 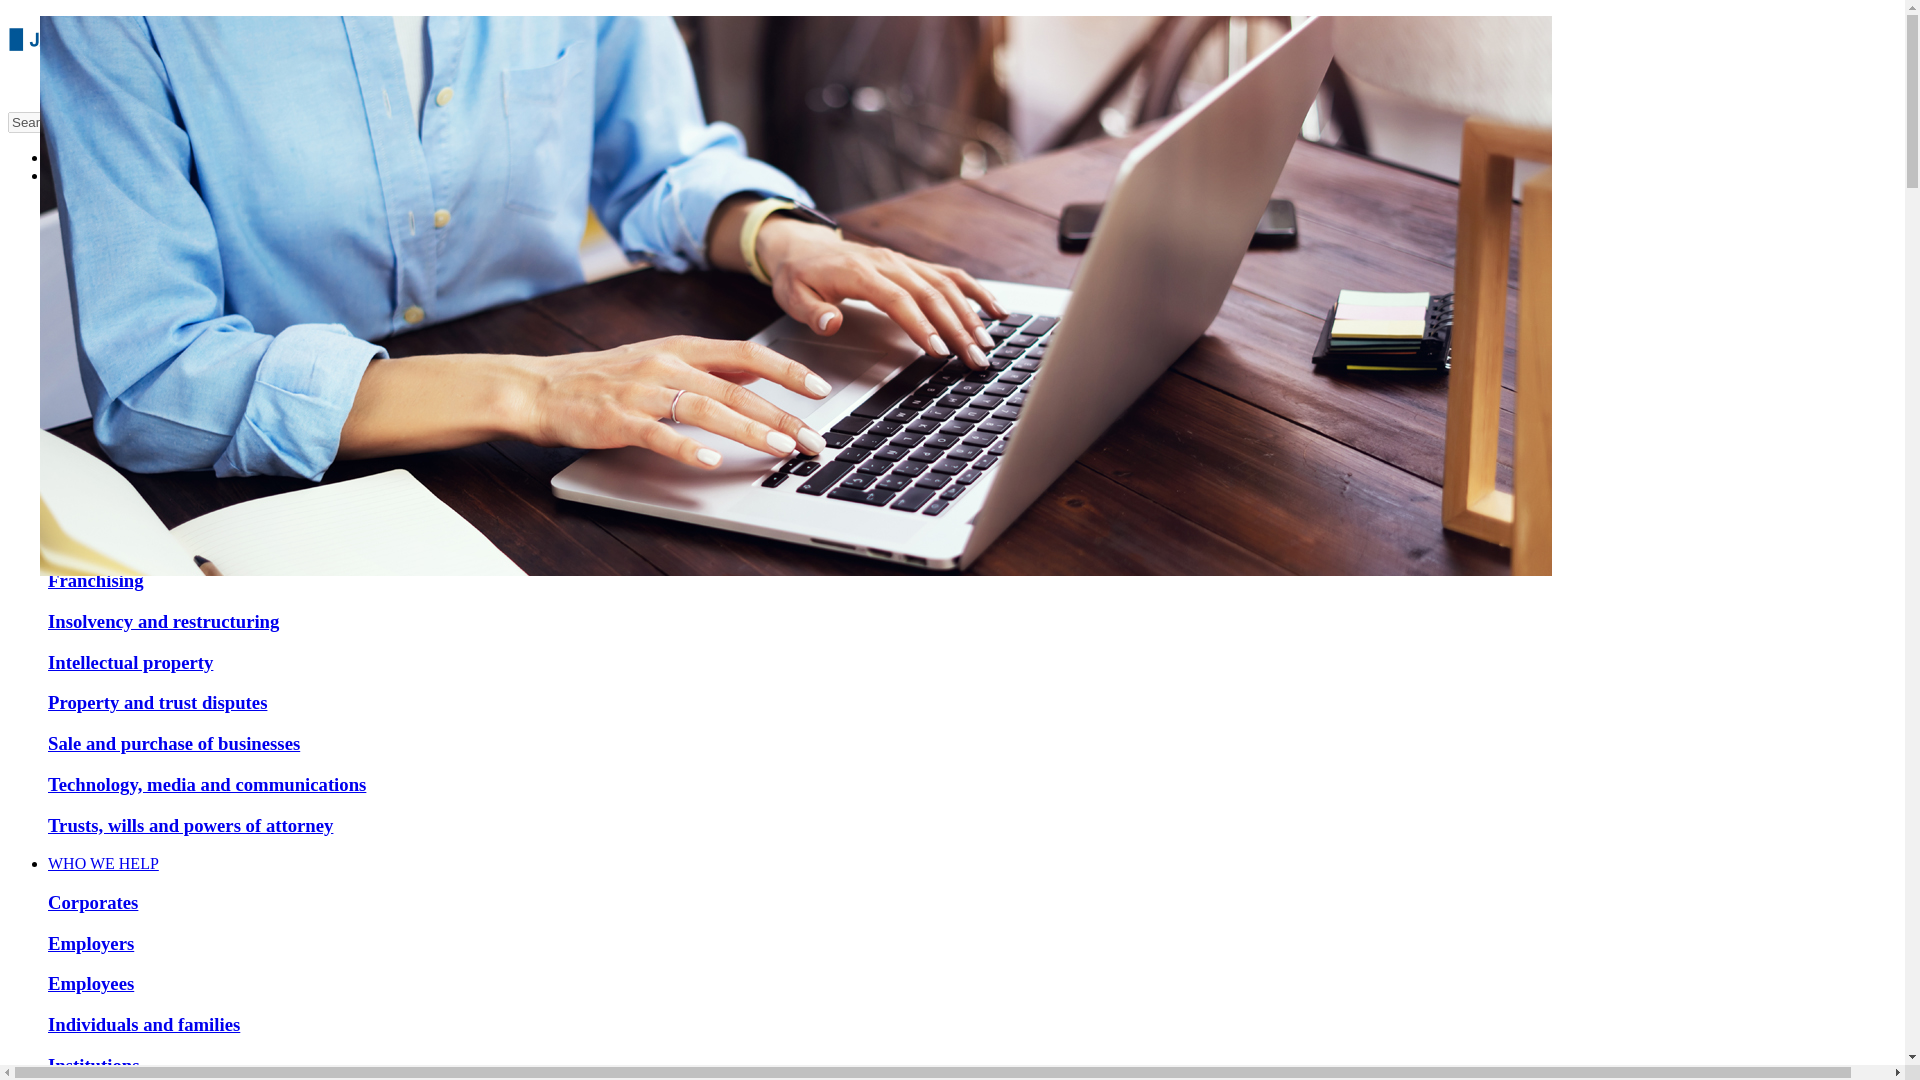 What do you see at coordinates (93, 1065) in the screenshot?
I see `Institutions` at bounding box center [93, 1065].